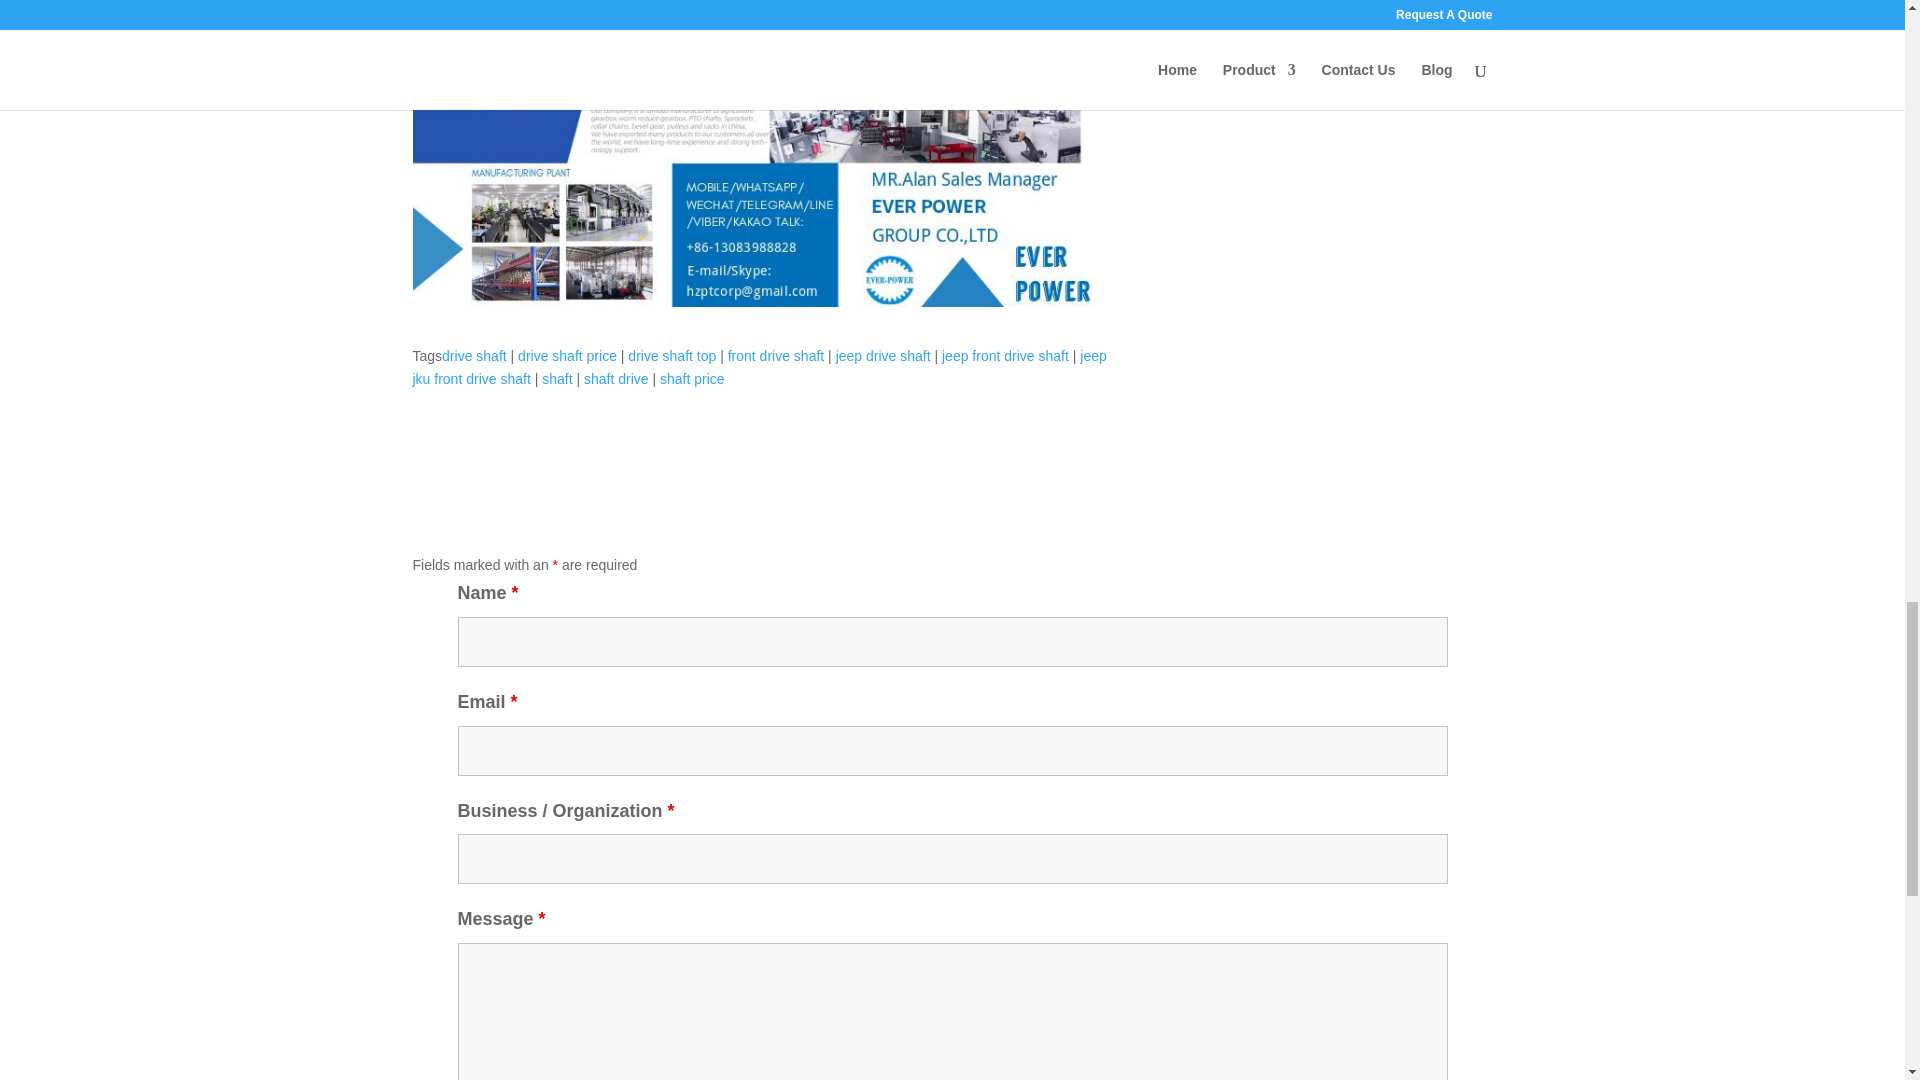 The height and width of the screenshot is (1080, 1920). I want to click on drive shaft price, so click(567, 355).